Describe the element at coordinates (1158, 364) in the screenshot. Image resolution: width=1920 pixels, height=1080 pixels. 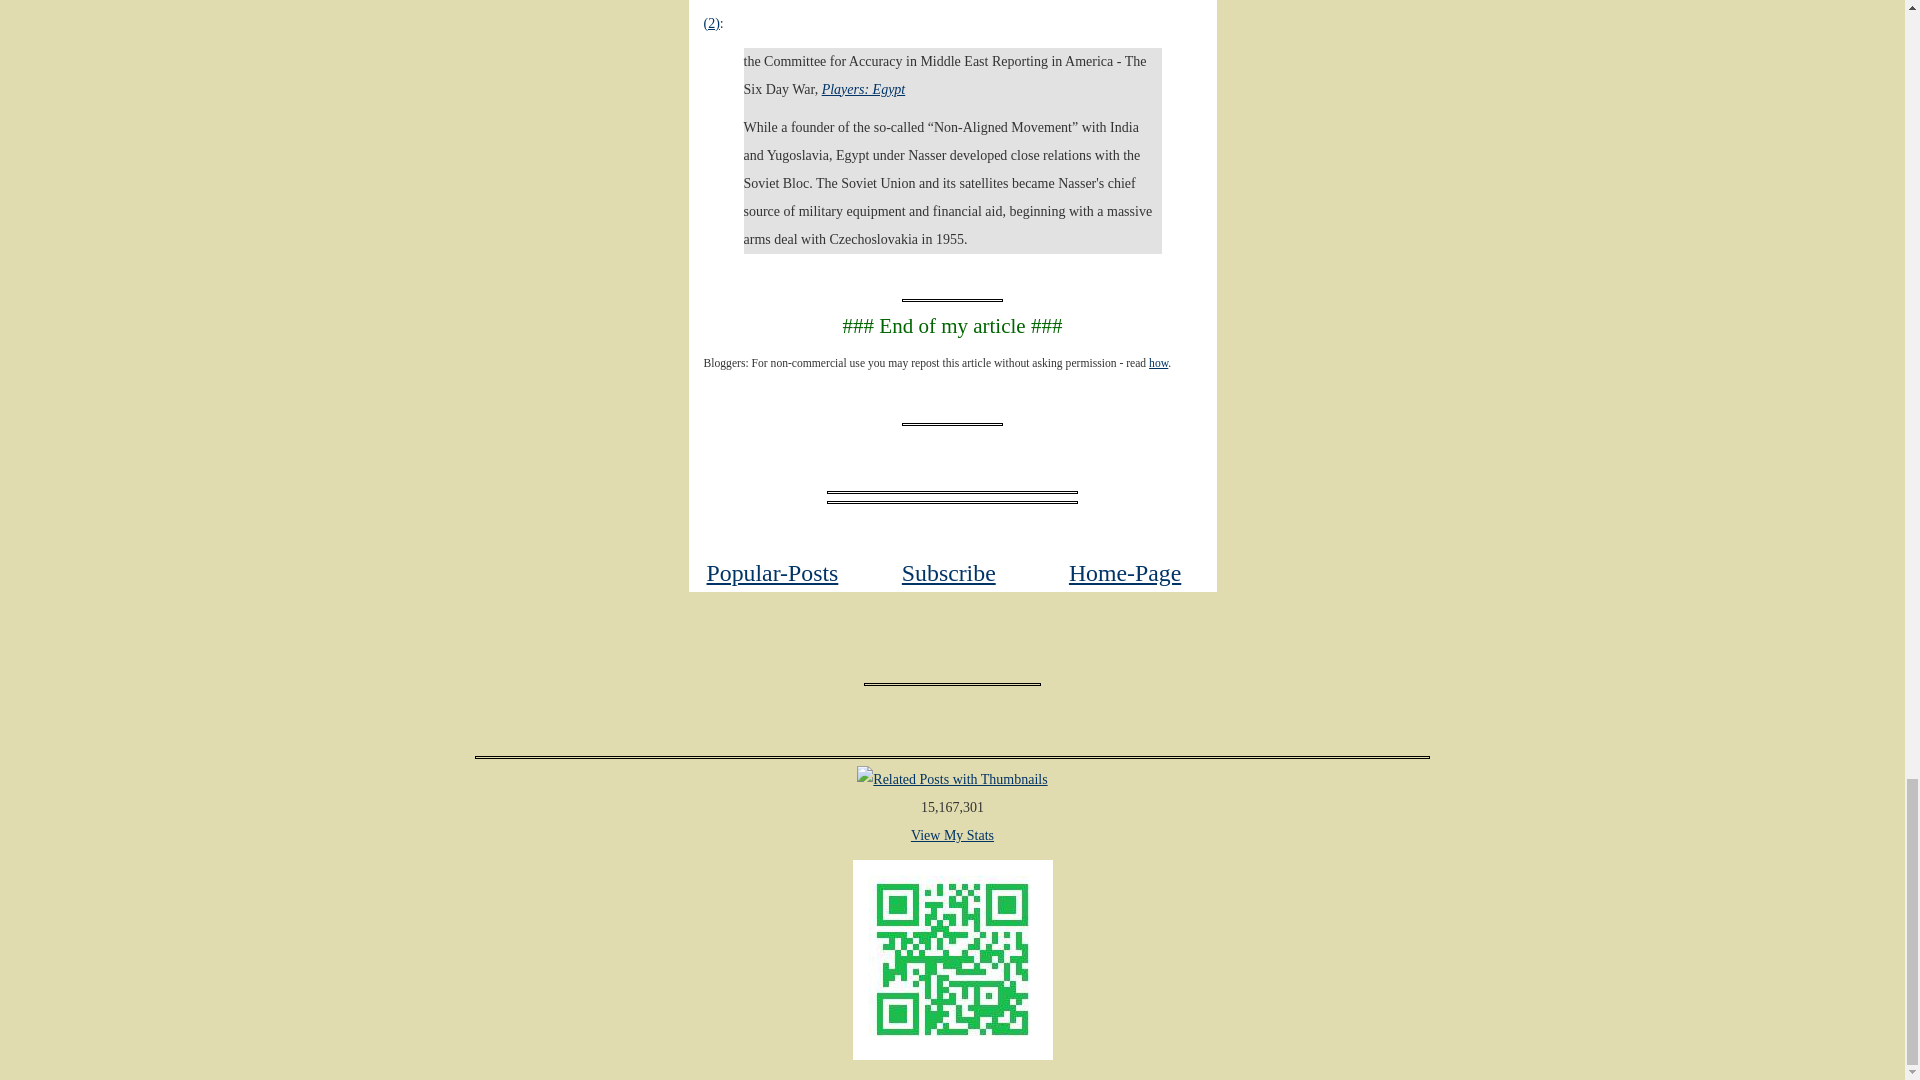
I see `how` at that location.